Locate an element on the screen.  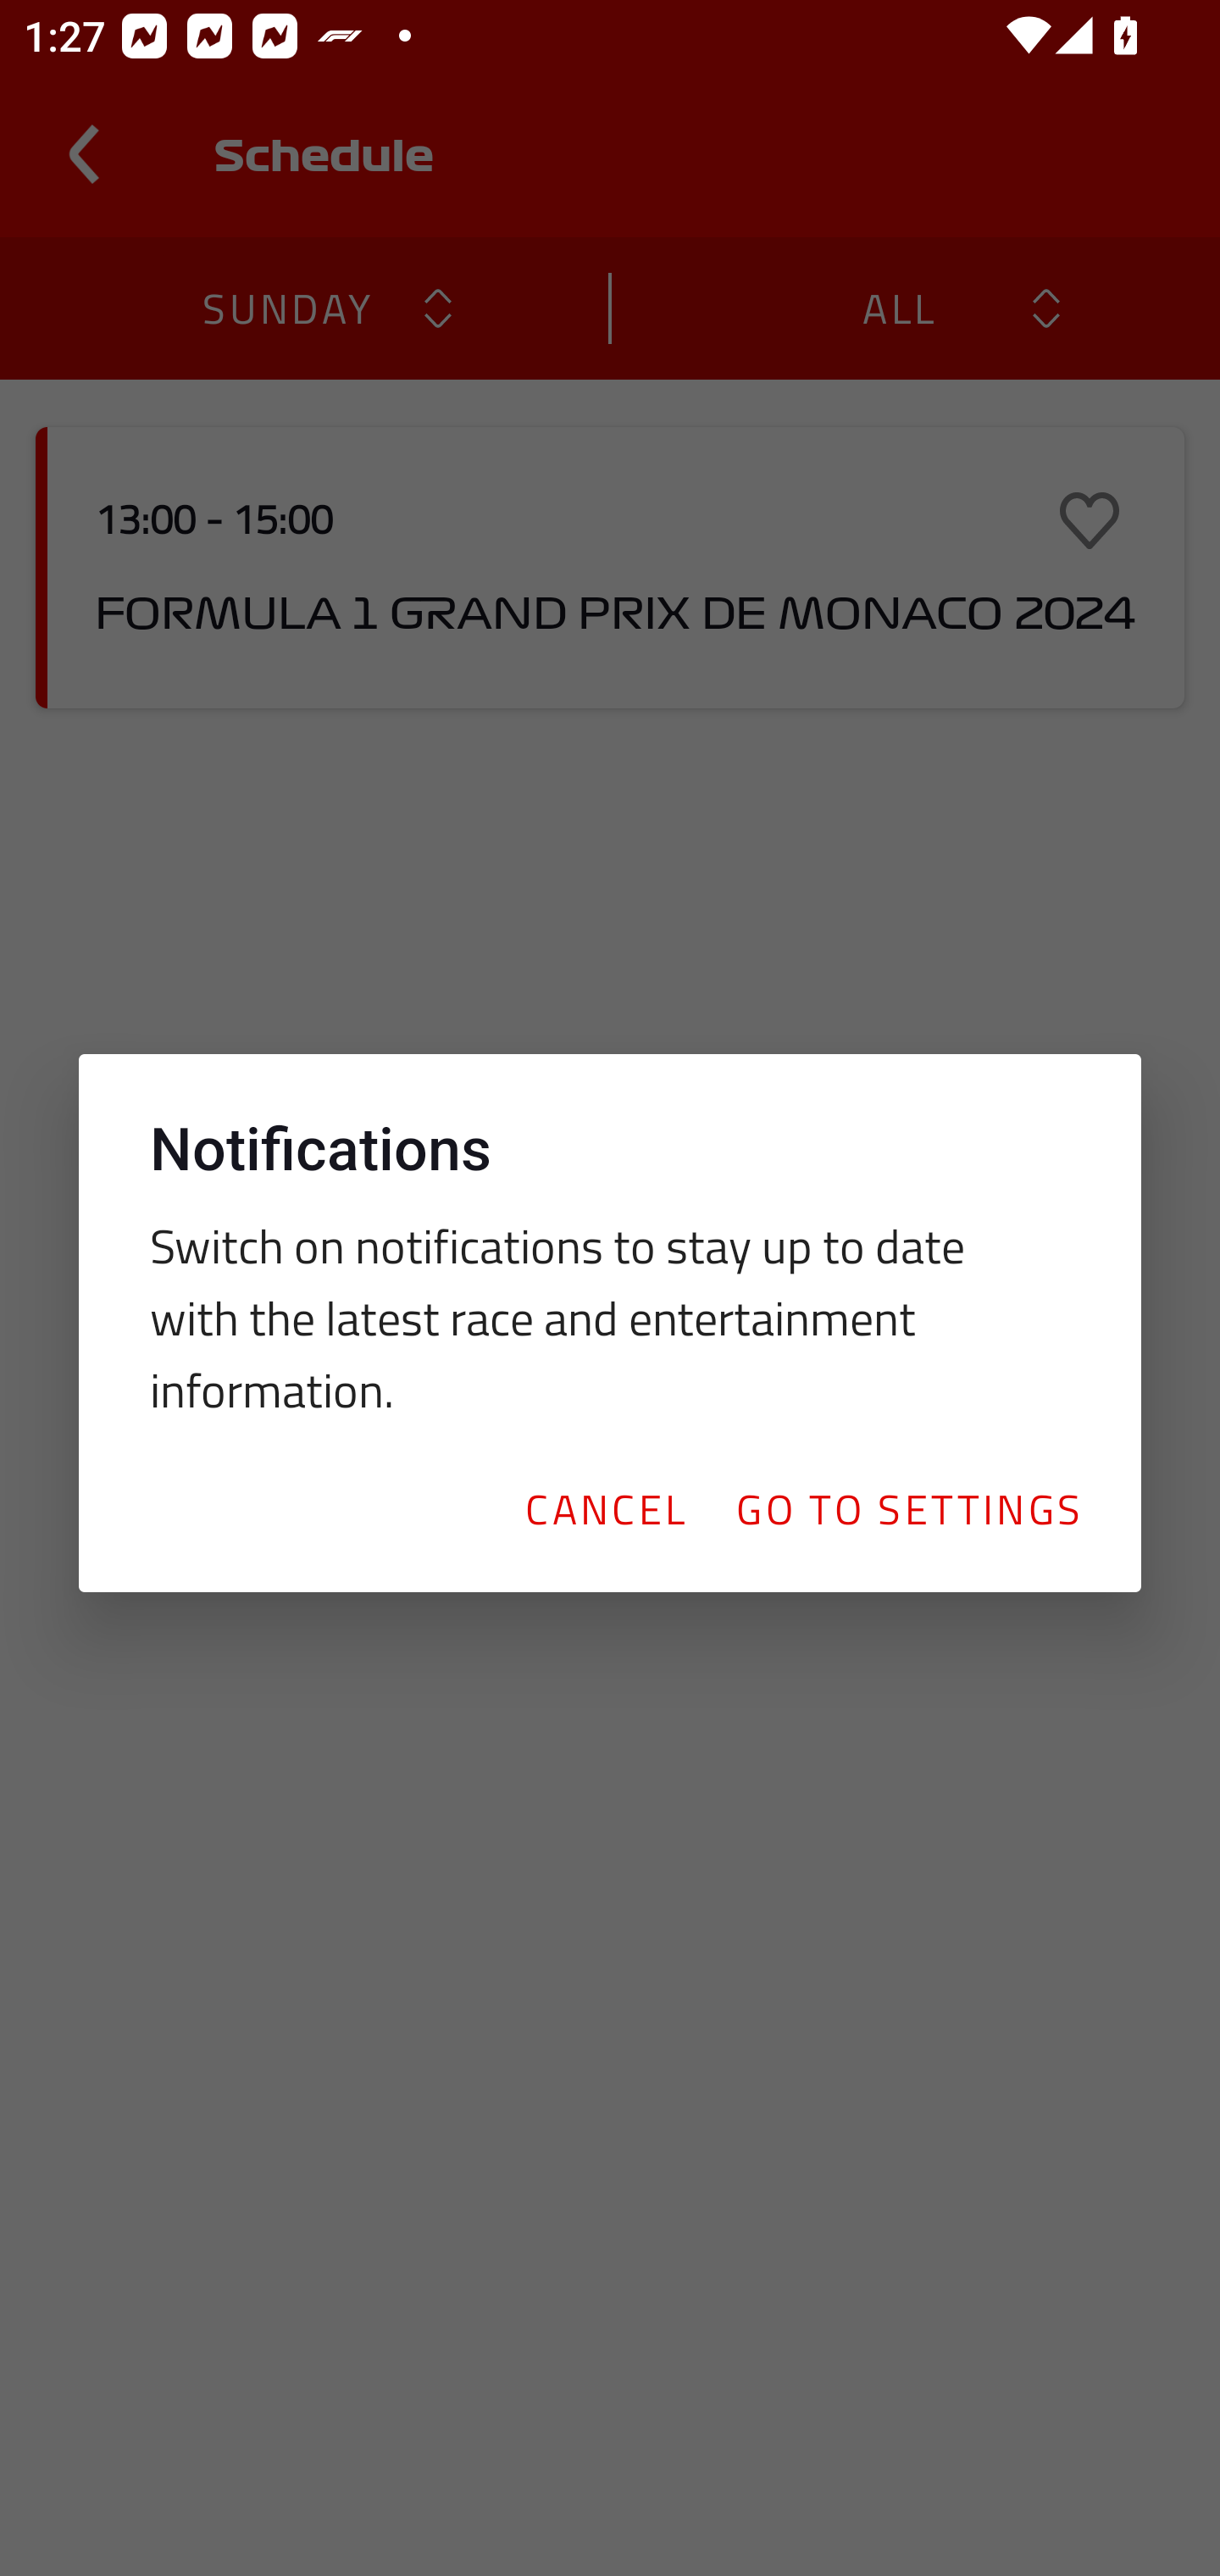
GO TO SETTINGS is located at coordinates (907, 1508).